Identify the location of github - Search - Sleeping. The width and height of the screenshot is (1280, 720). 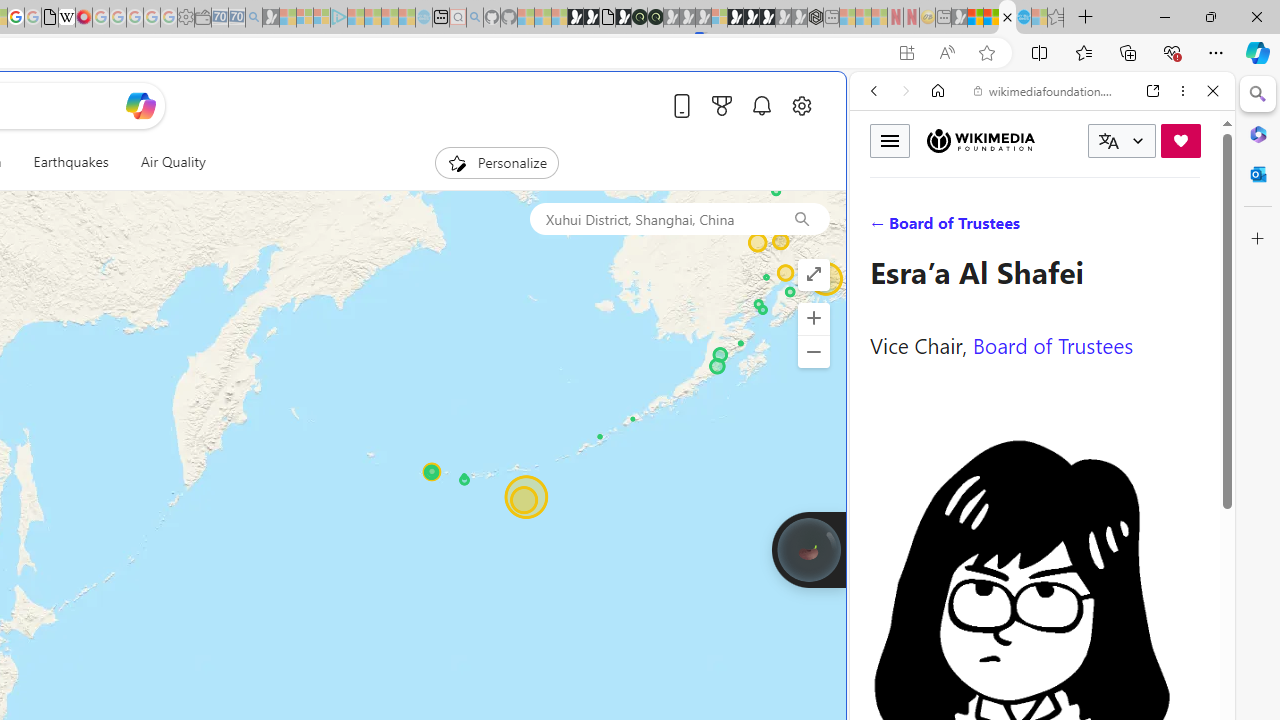
(474, 18).